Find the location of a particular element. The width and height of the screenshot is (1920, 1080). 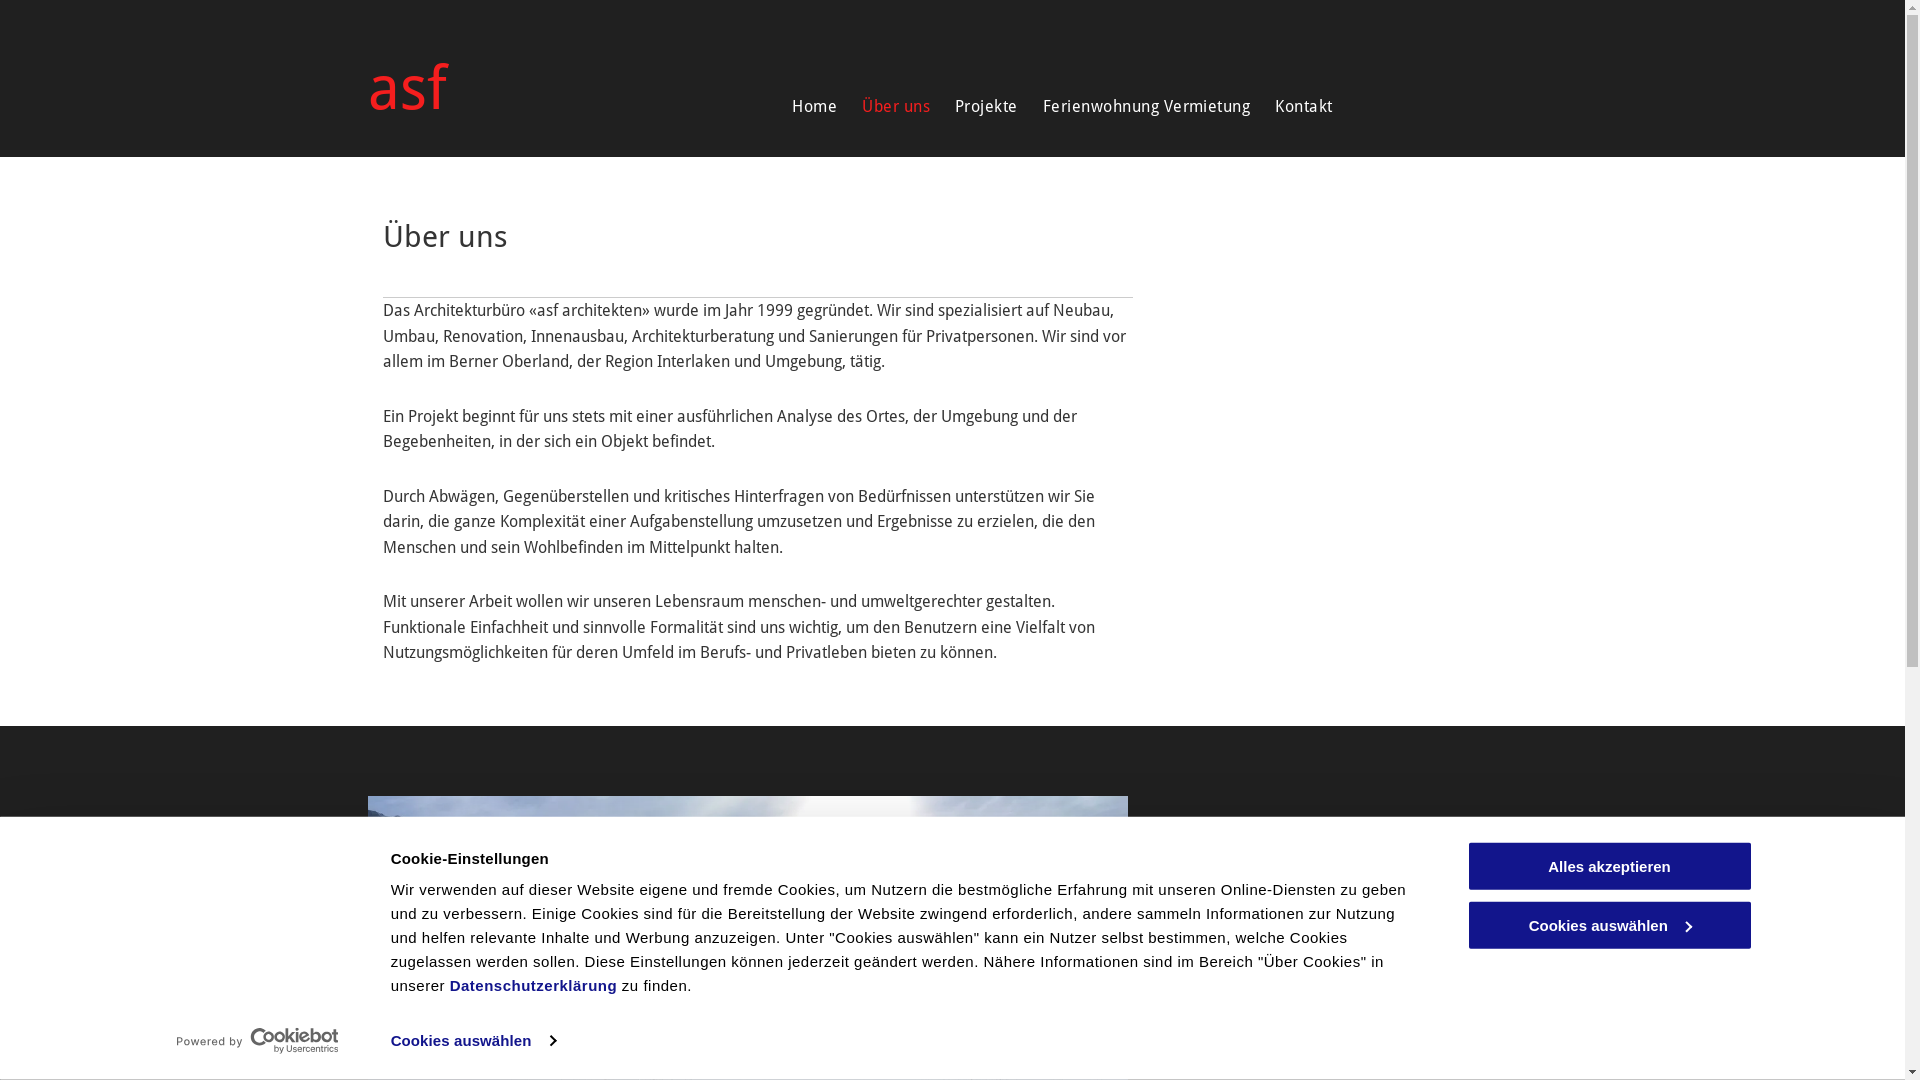

Alles akzeptieren is located at coordinates (1609, 866).